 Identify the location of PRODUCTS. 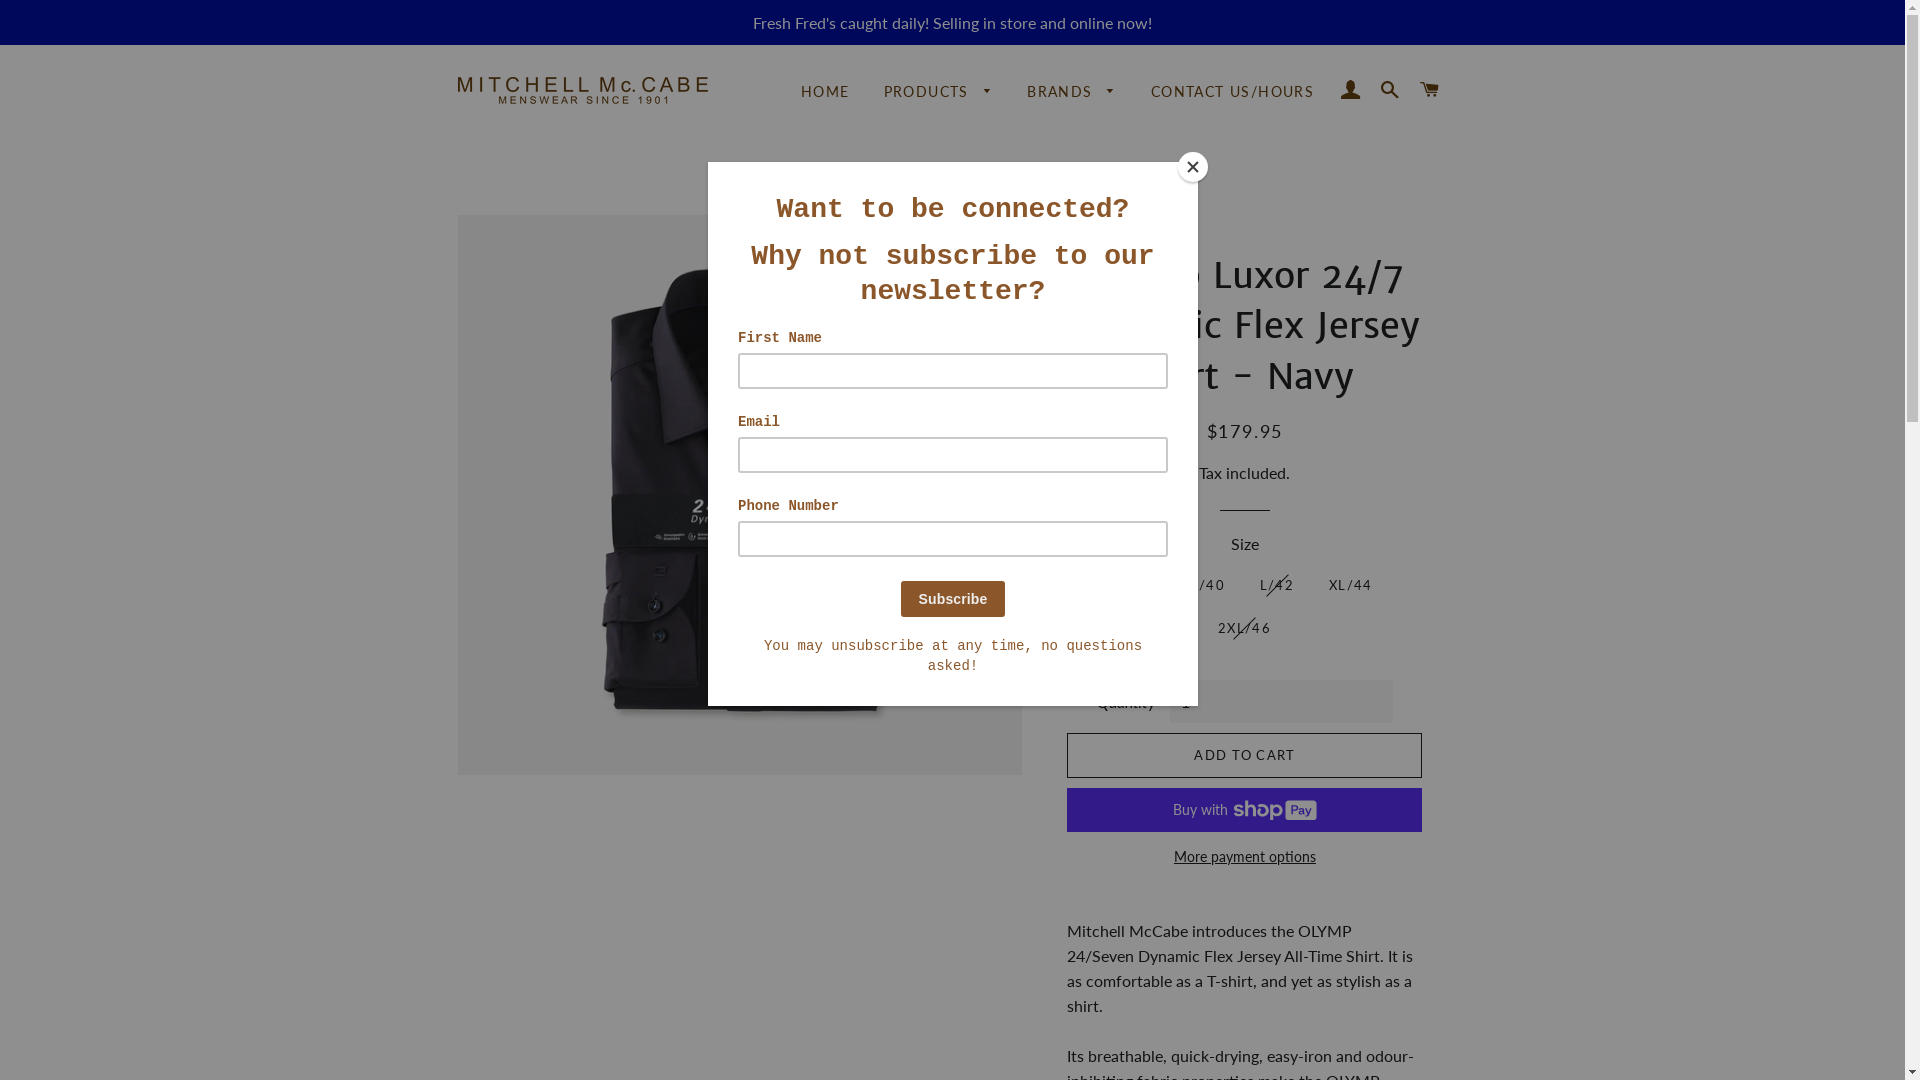
(939, 92).